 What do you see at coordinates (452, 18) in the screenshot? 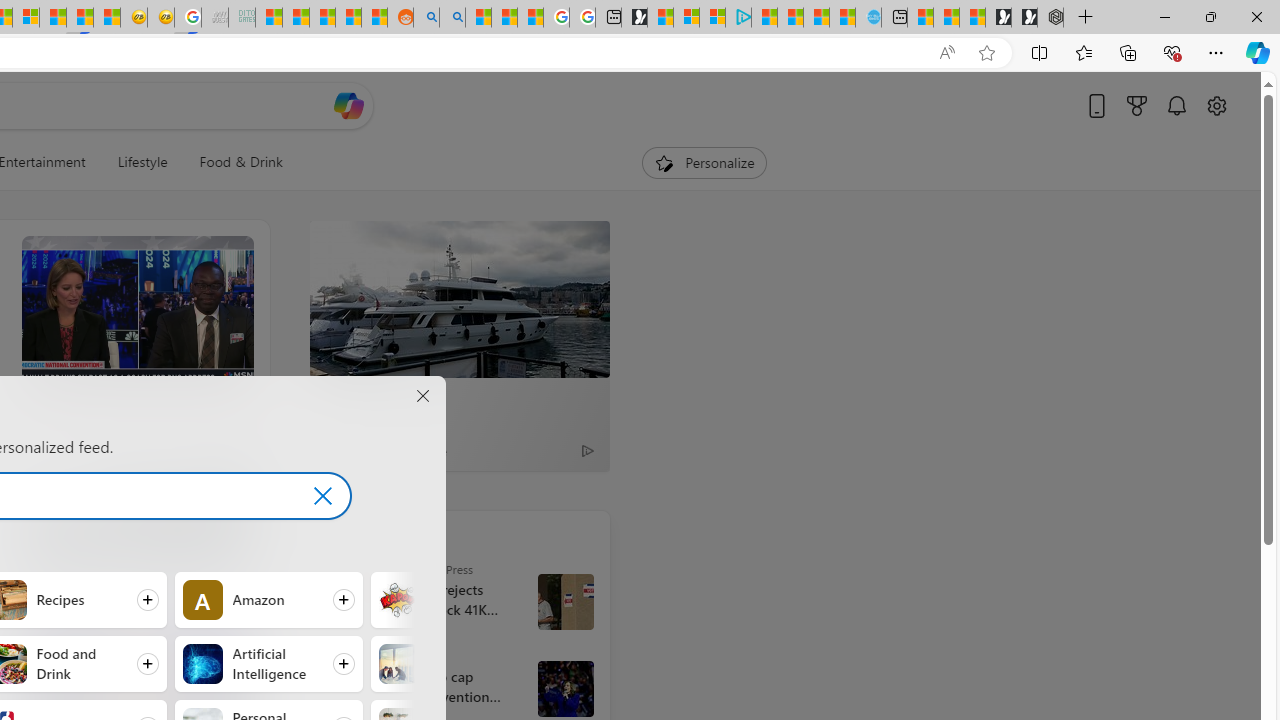
I see `Utah sues federal government - Search` at bounding box center [452, 18].